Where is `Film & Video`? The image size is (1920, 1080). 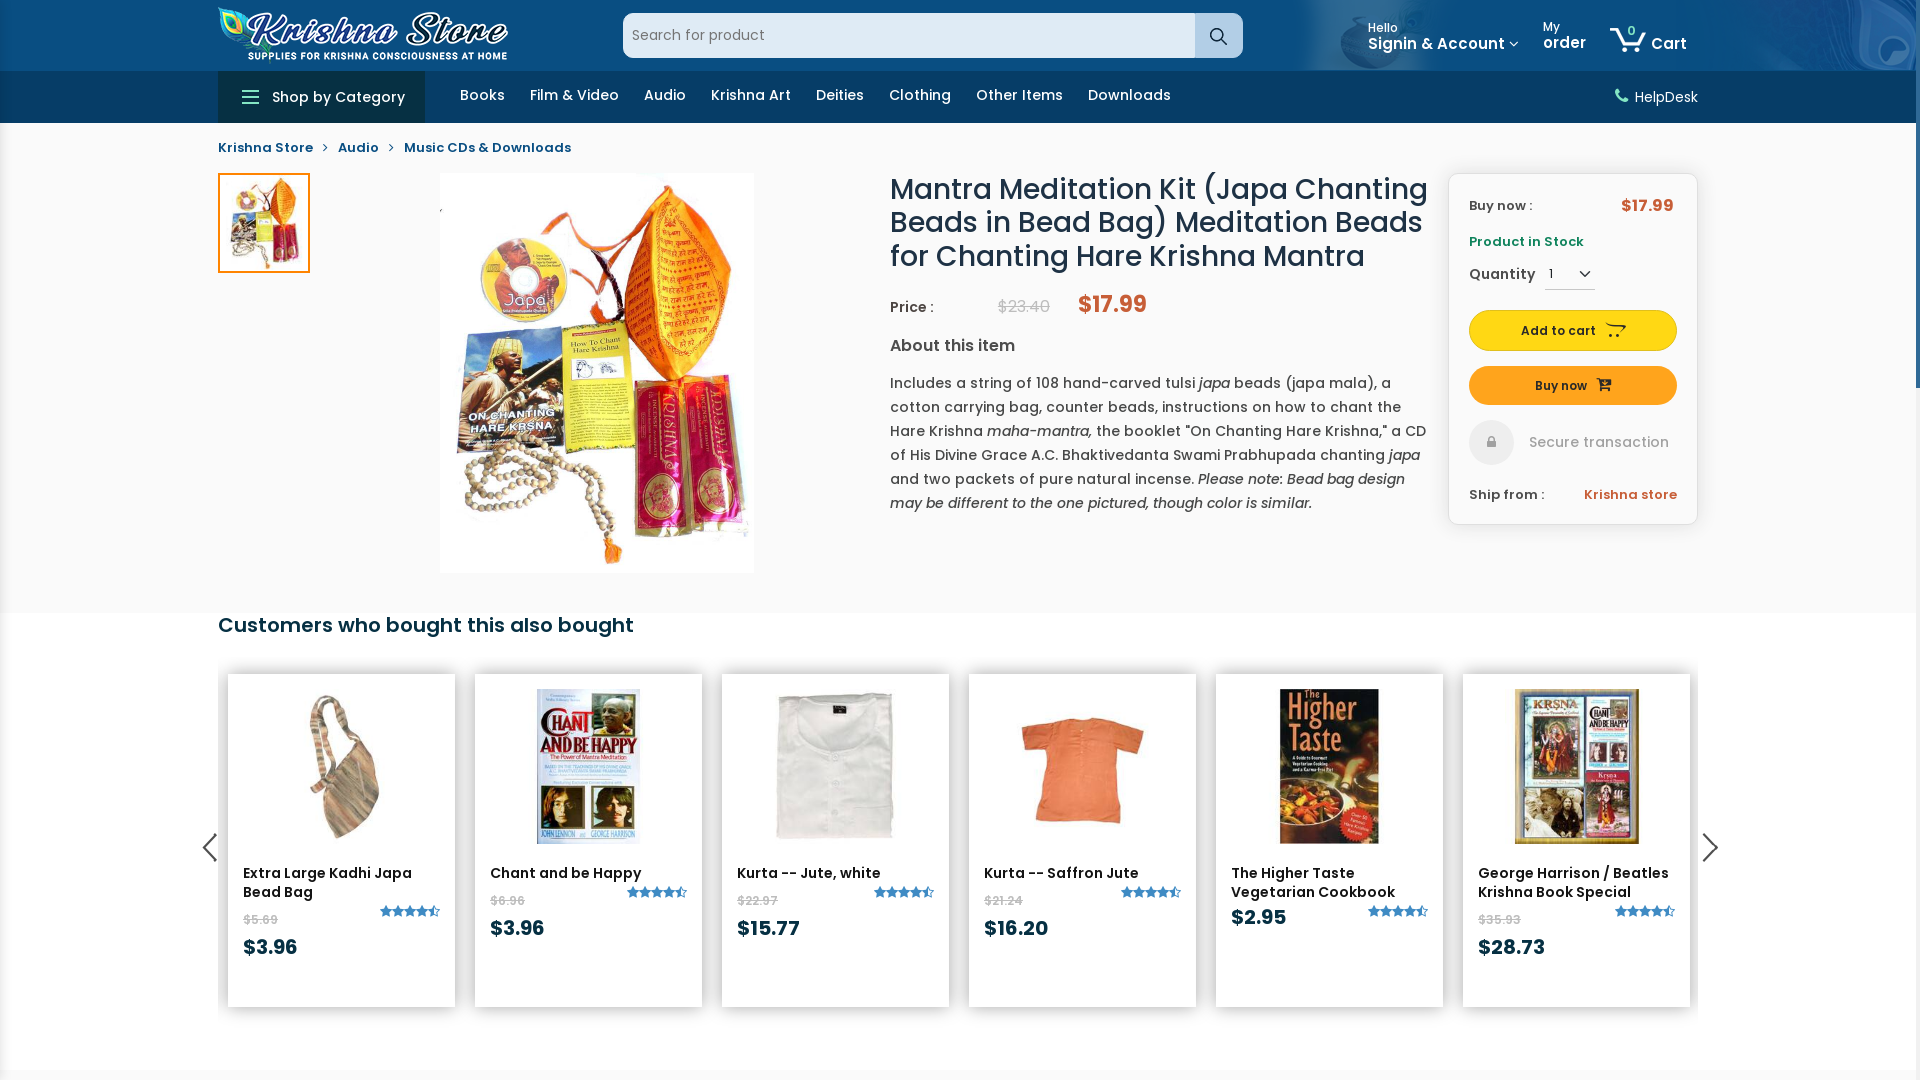
Film & Video is located at coordinates (574, 97).